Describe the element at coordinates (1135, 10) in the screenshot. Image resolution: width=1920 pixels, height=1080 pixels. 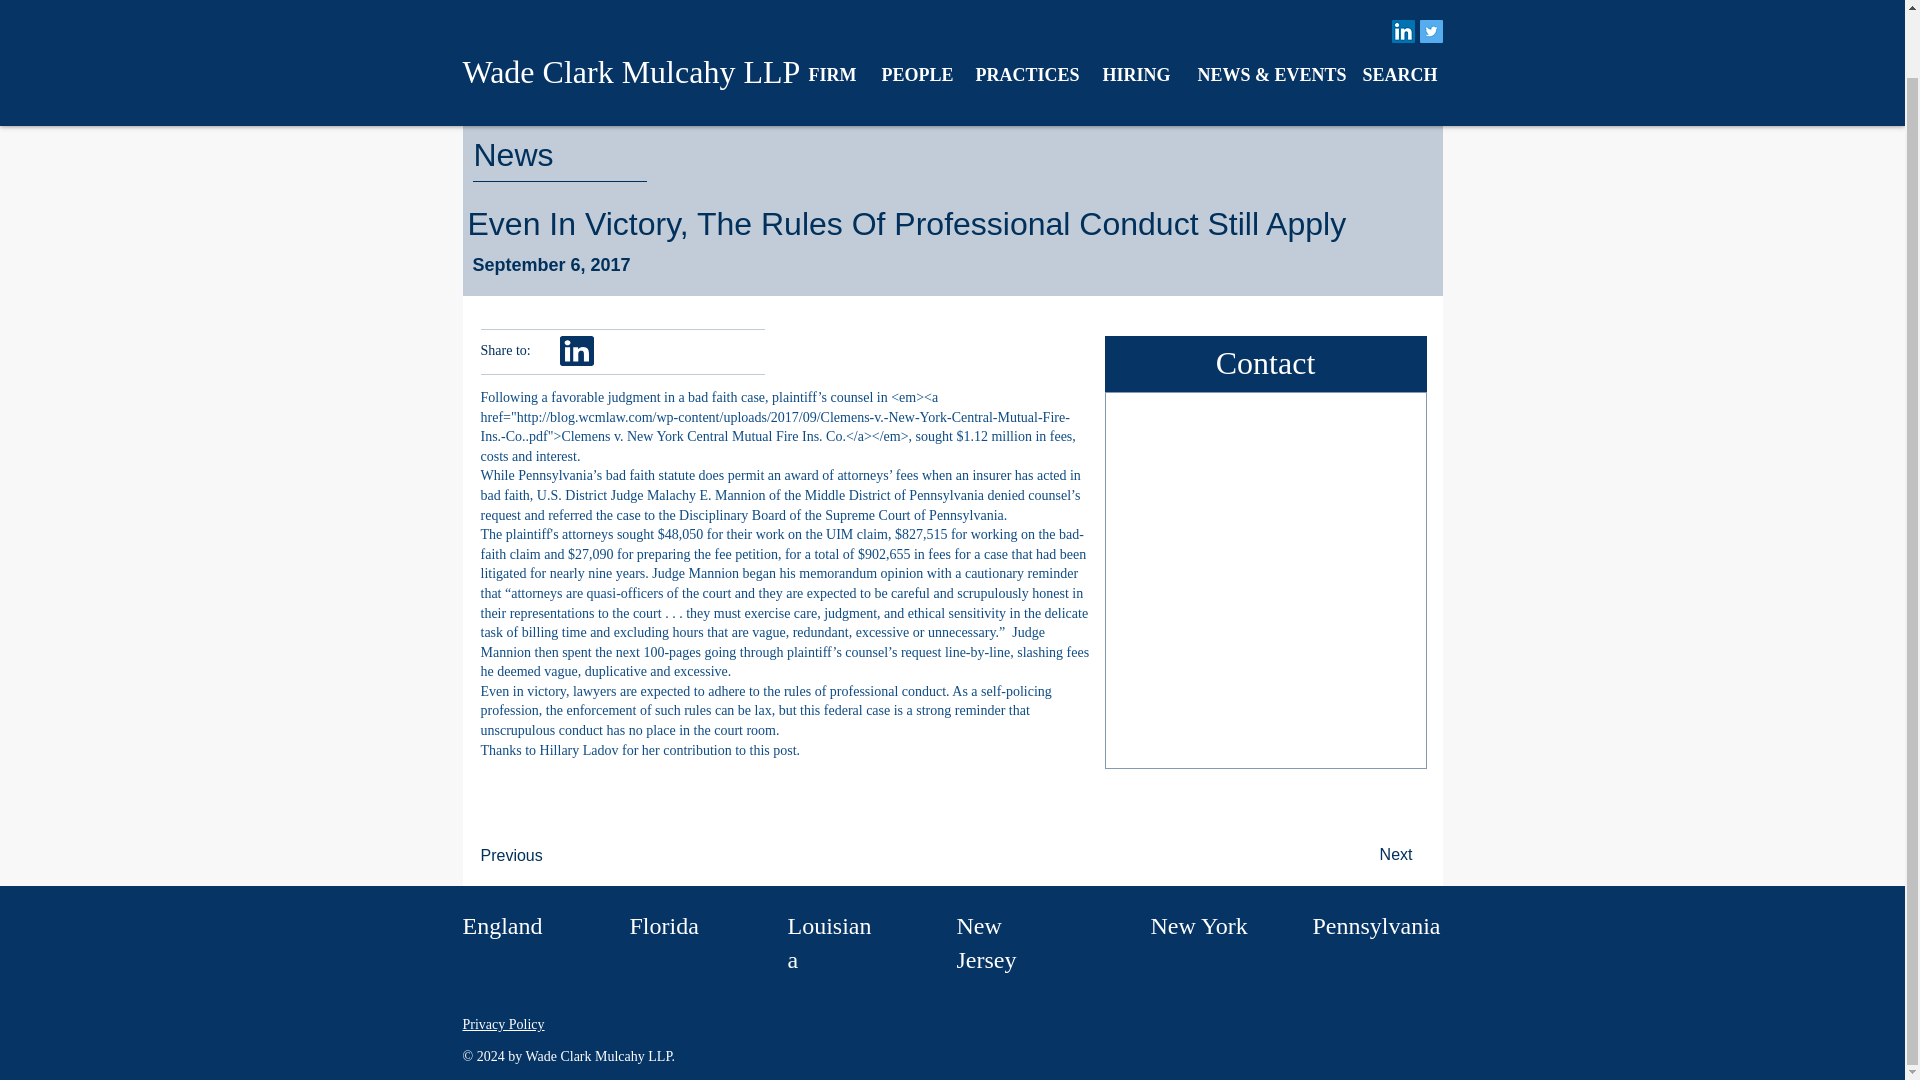
I see `HIRING` at that location.